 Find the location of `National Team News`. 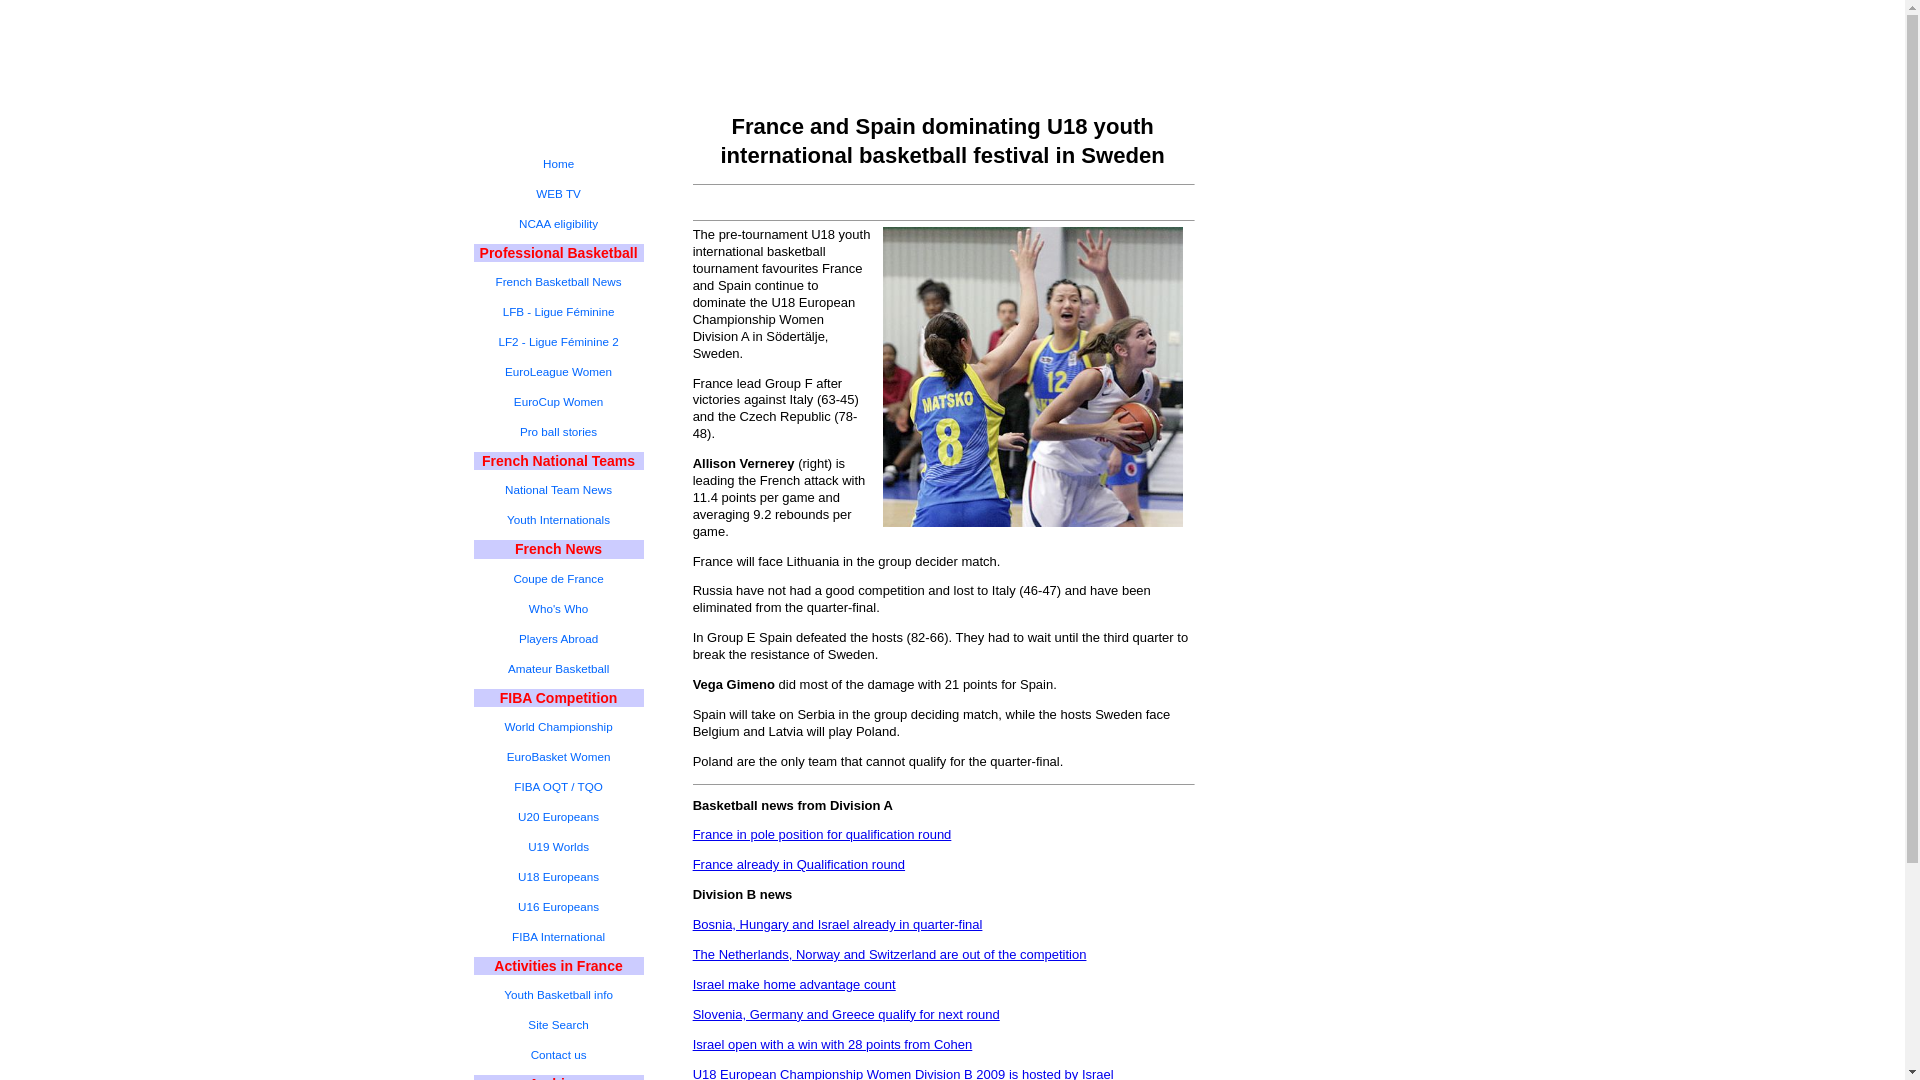

National Team News is located at coordinates (558, 490).